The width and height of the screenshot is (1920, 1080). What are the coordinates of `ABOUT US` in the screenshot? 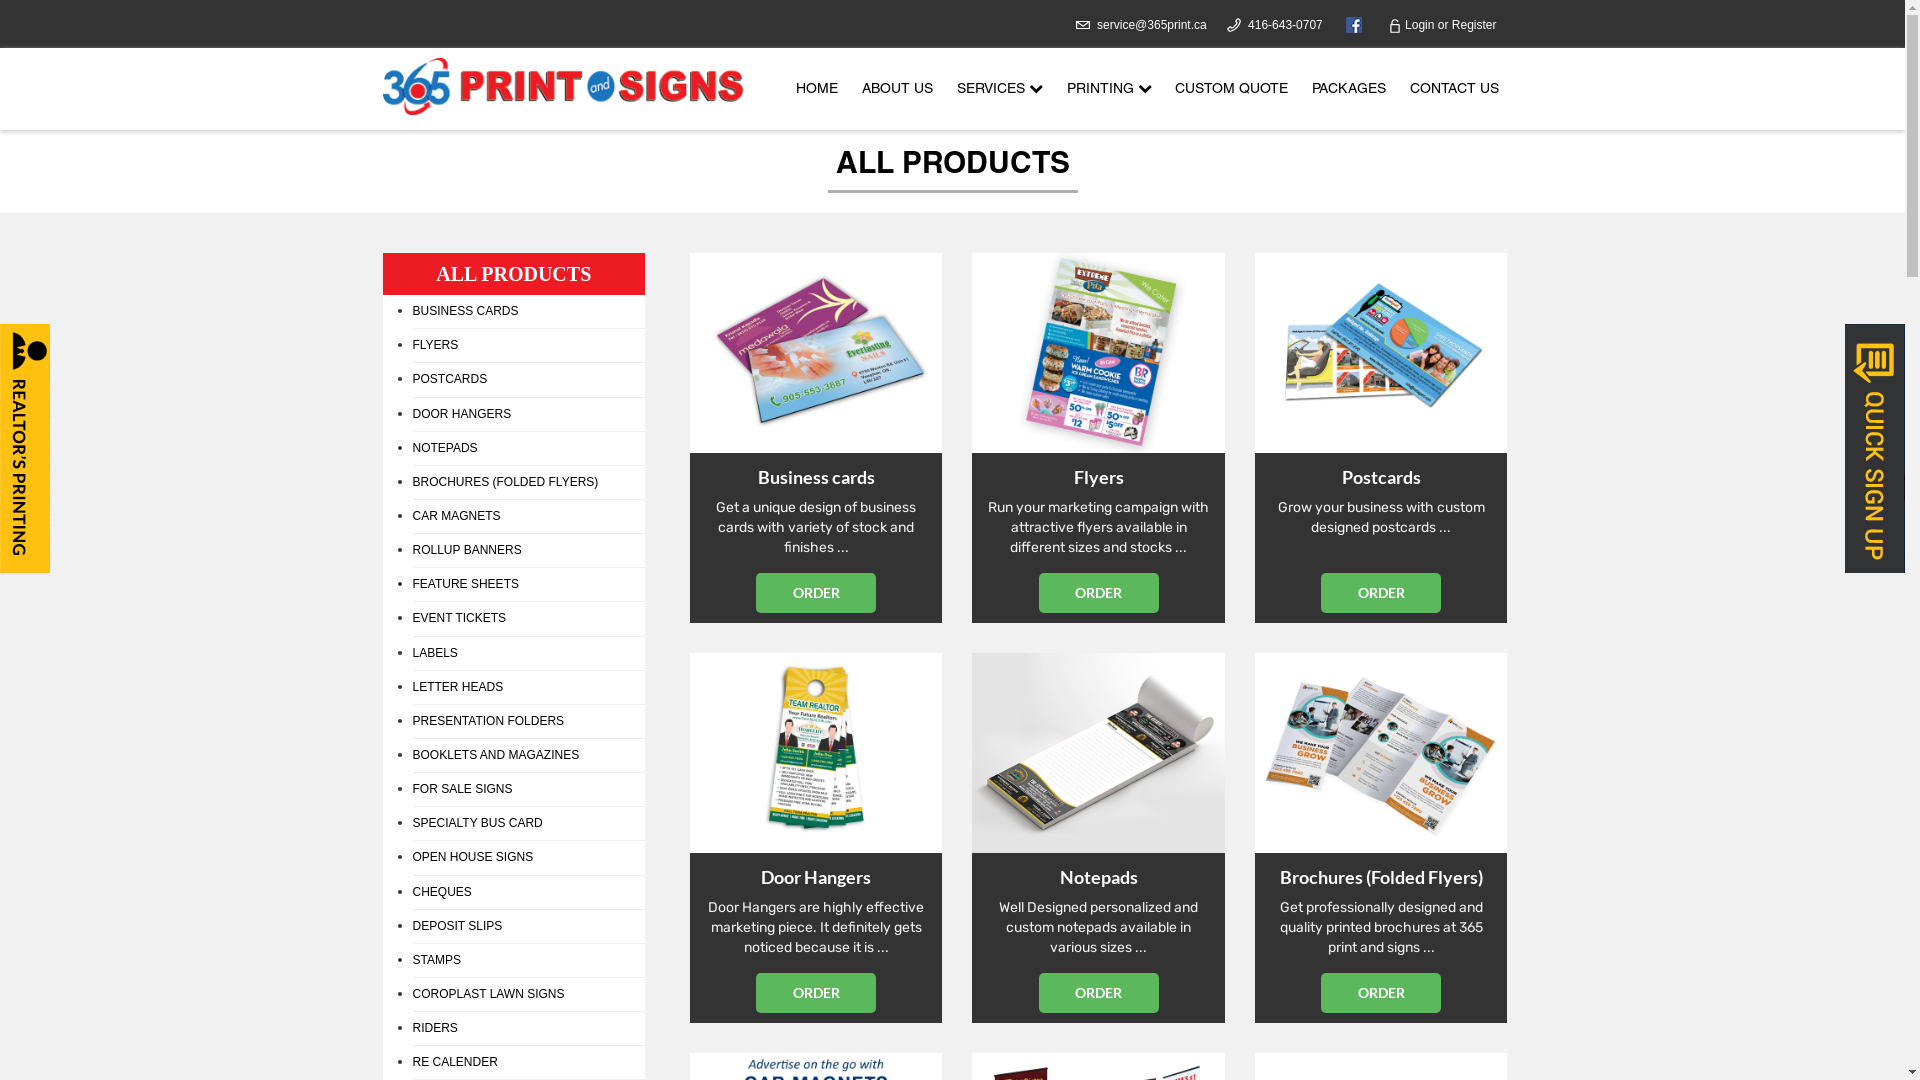 It's located at (898, 90).